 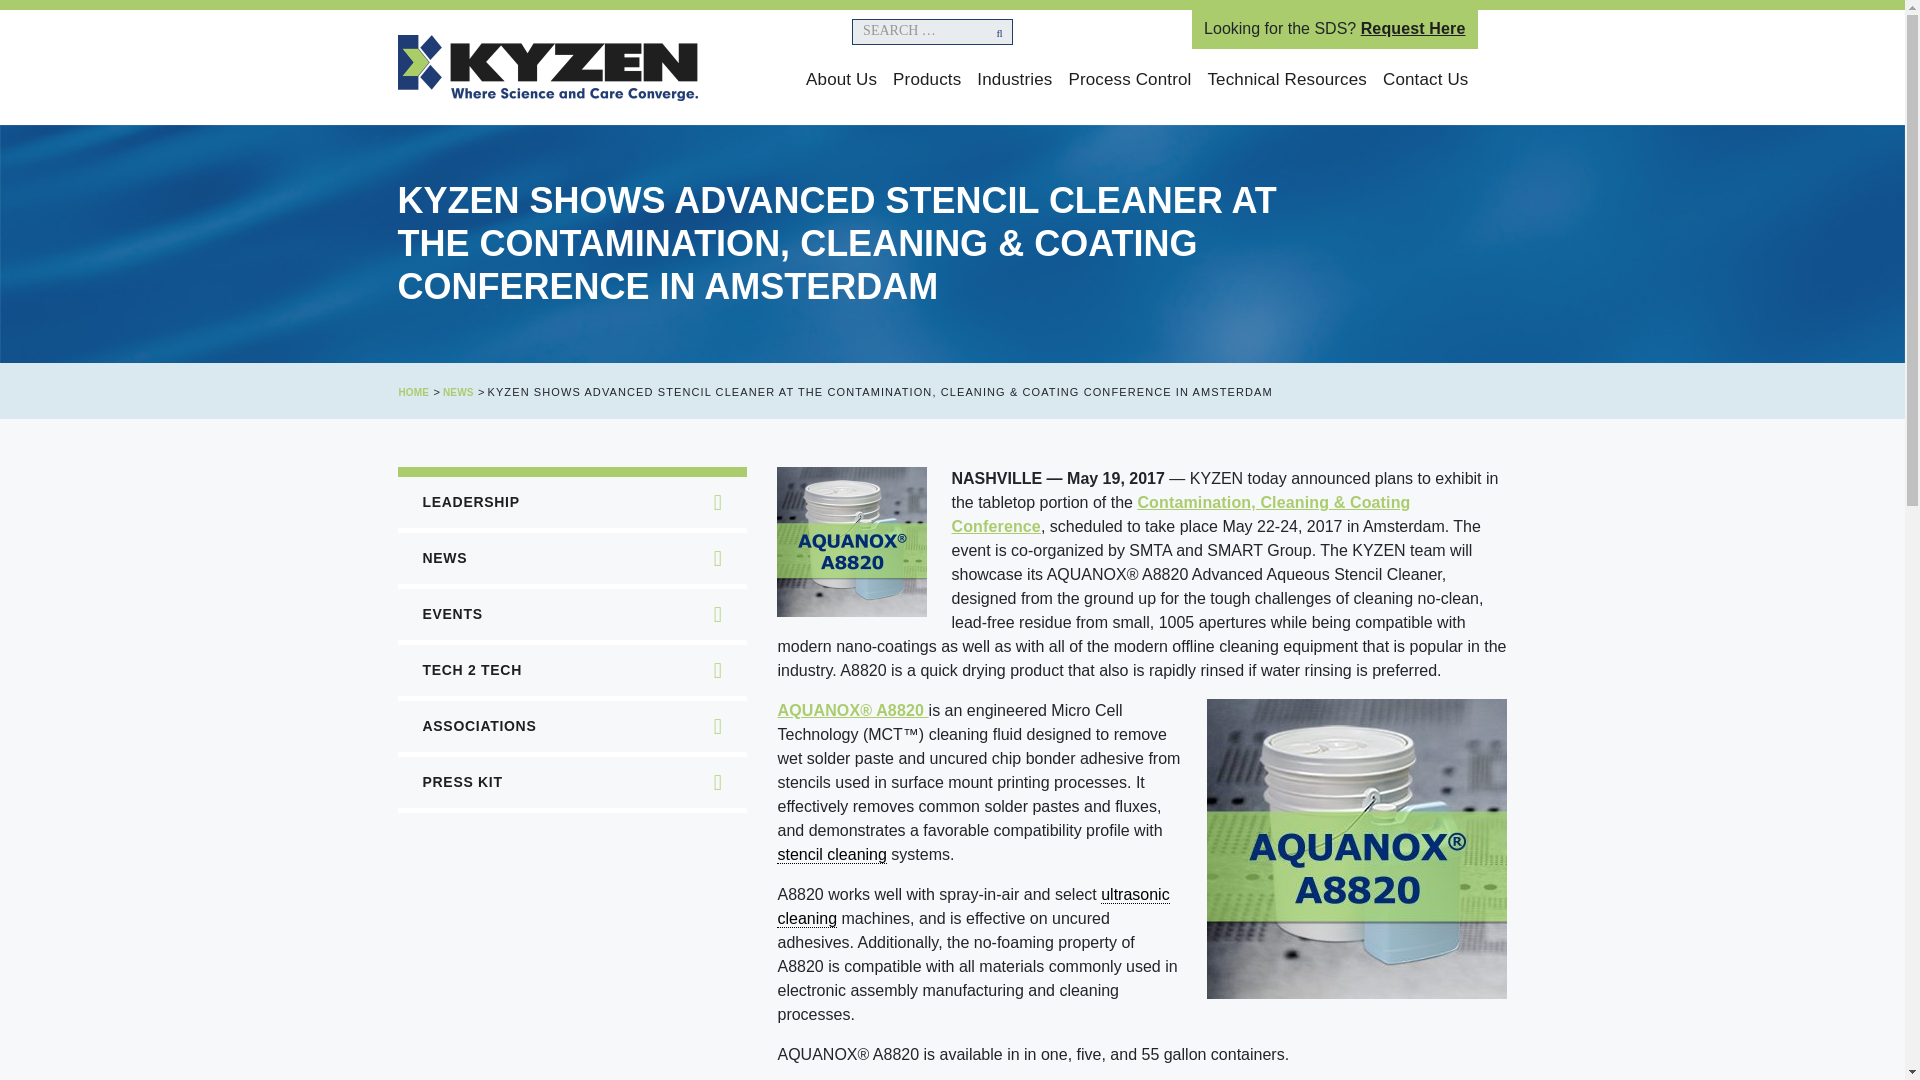 I want to click on About Us, so click(x=842, y=80).